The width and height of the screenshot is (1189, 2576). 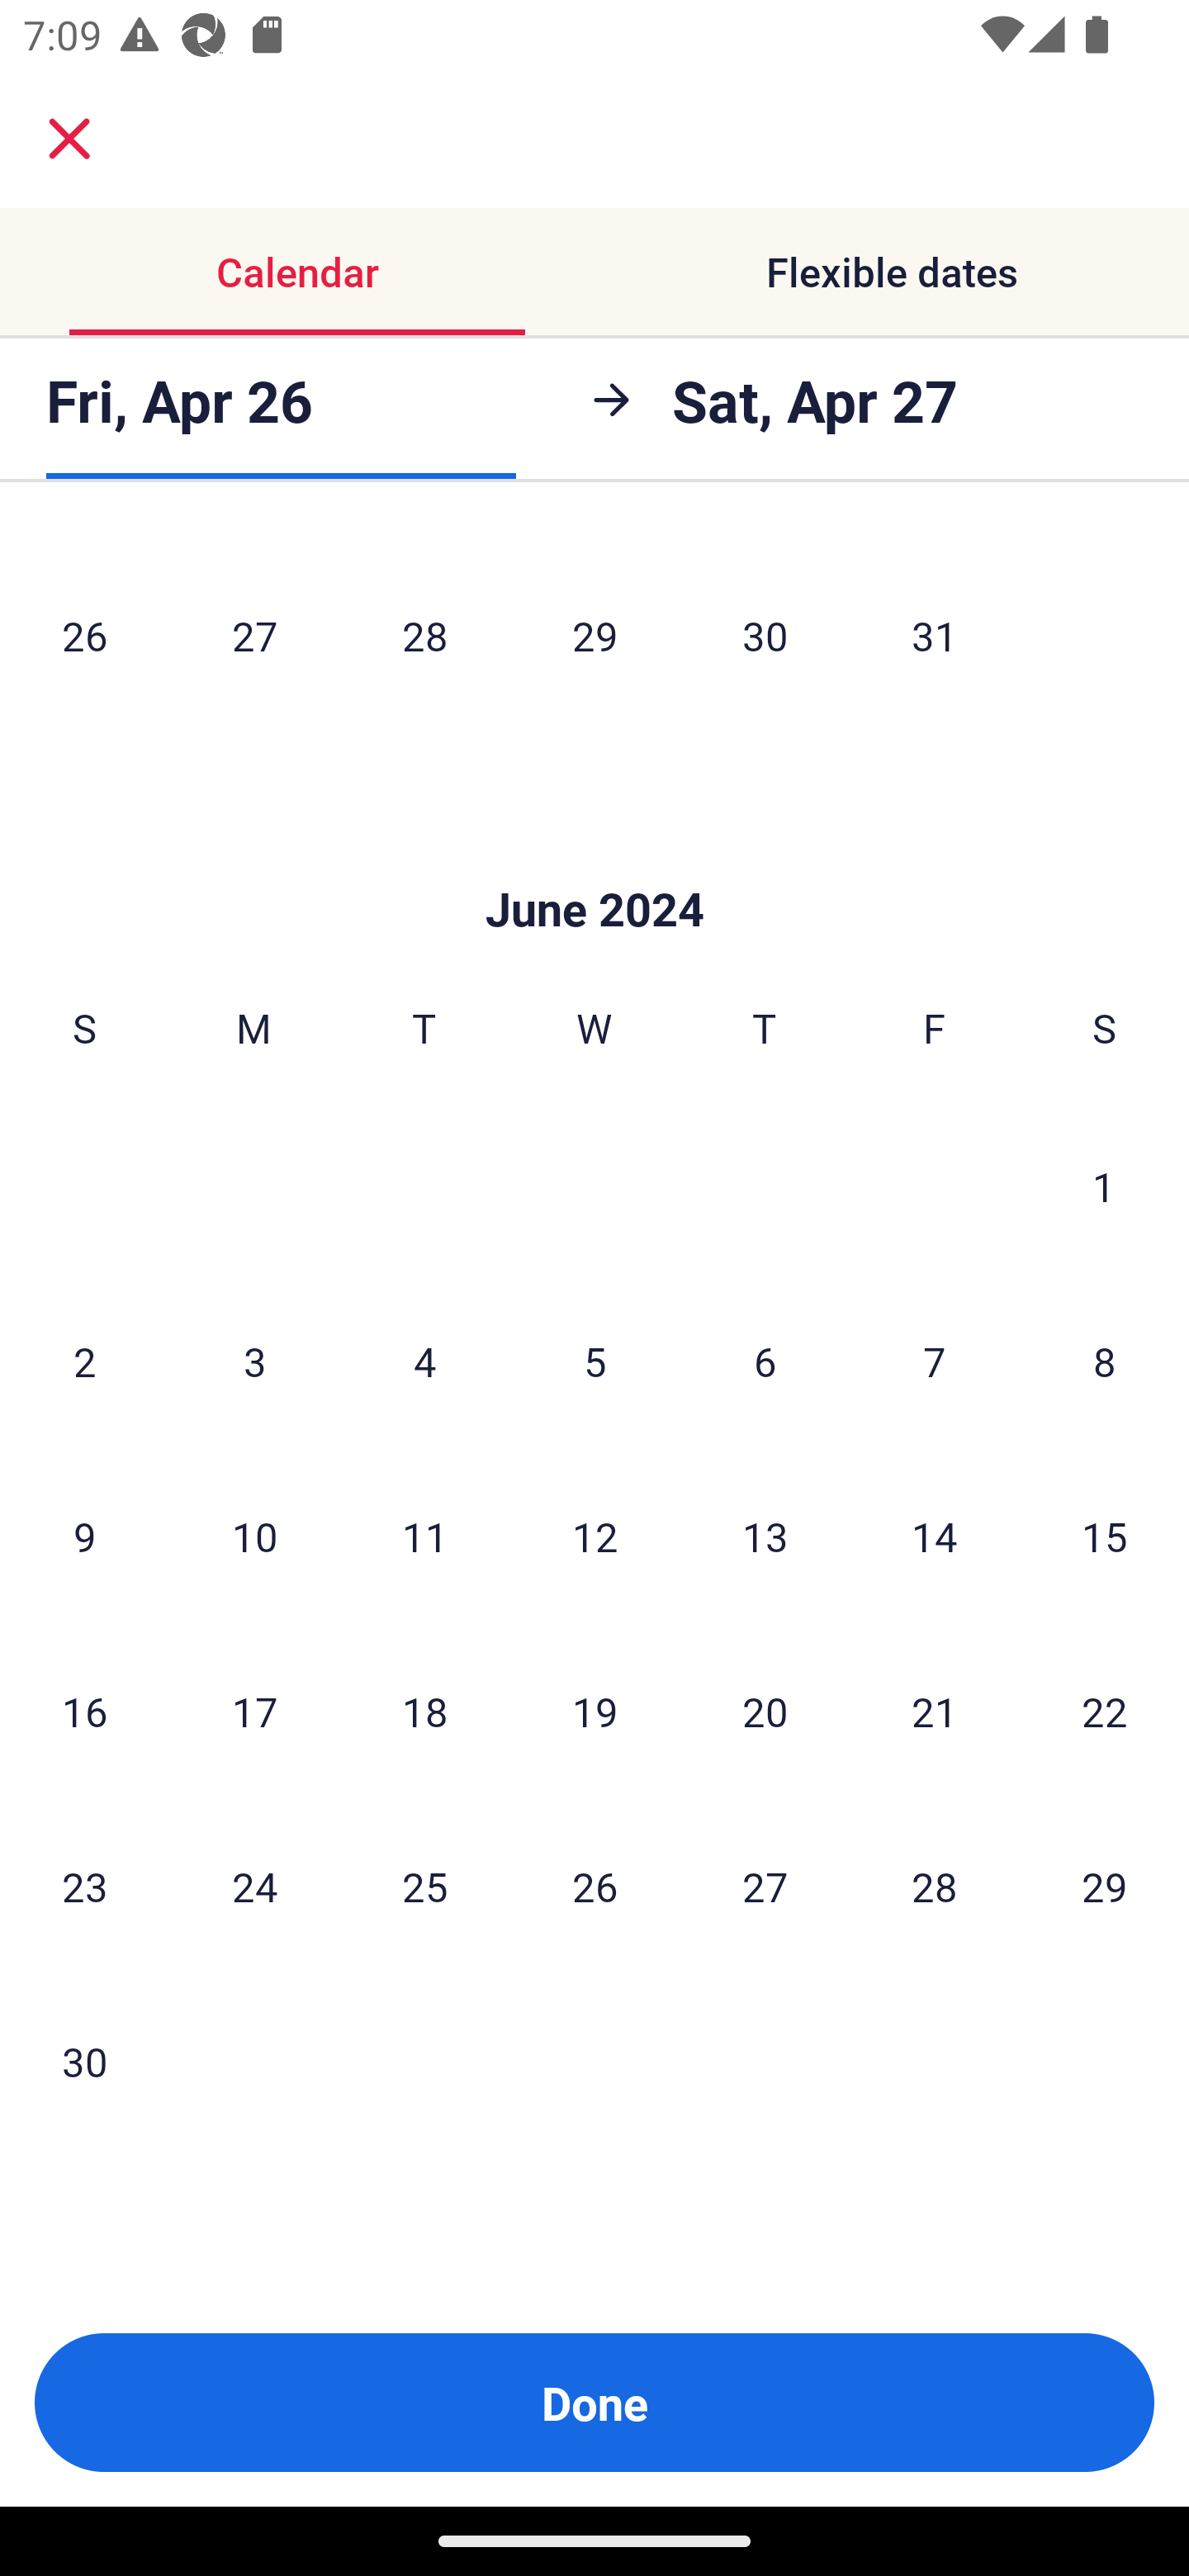 What do you see at coordinates (594, 1535) in the screenshot?
I see `12 Wednesday, June 12, 2024` at bounding box center [594, 1535].